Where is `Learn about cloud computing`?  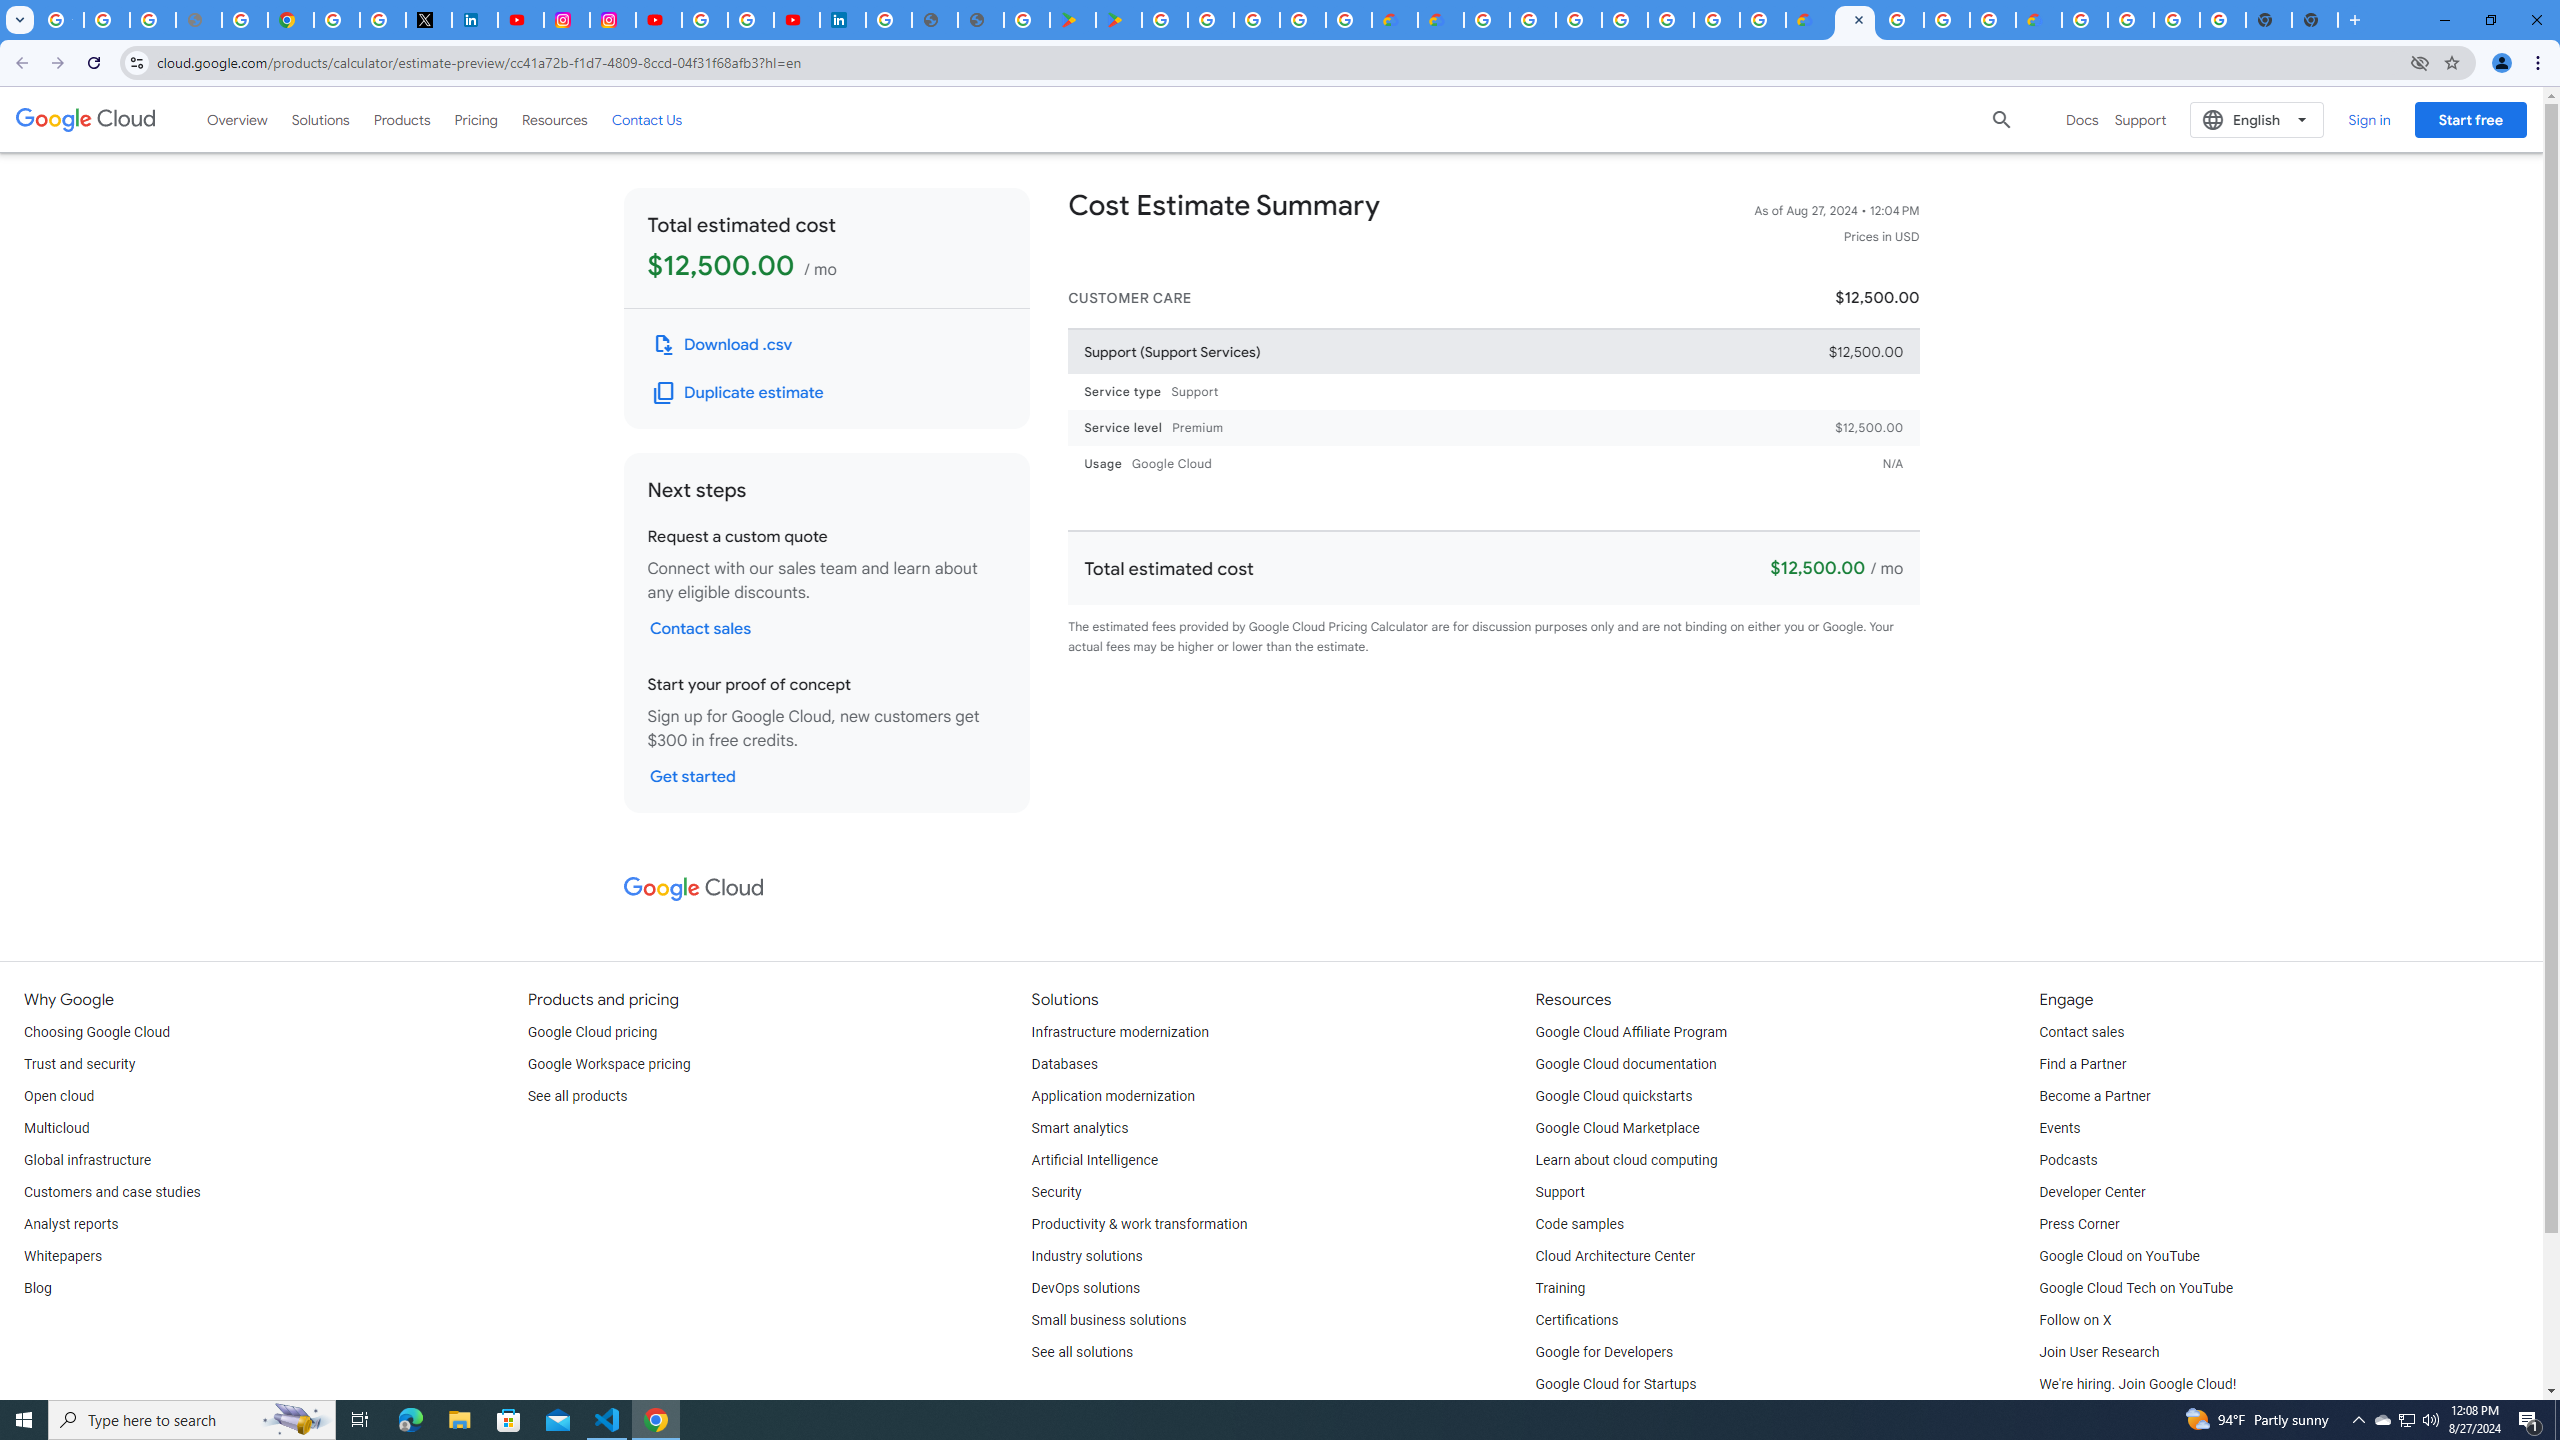
Learn about cloud computing is located at coordinates (1626, 1160).